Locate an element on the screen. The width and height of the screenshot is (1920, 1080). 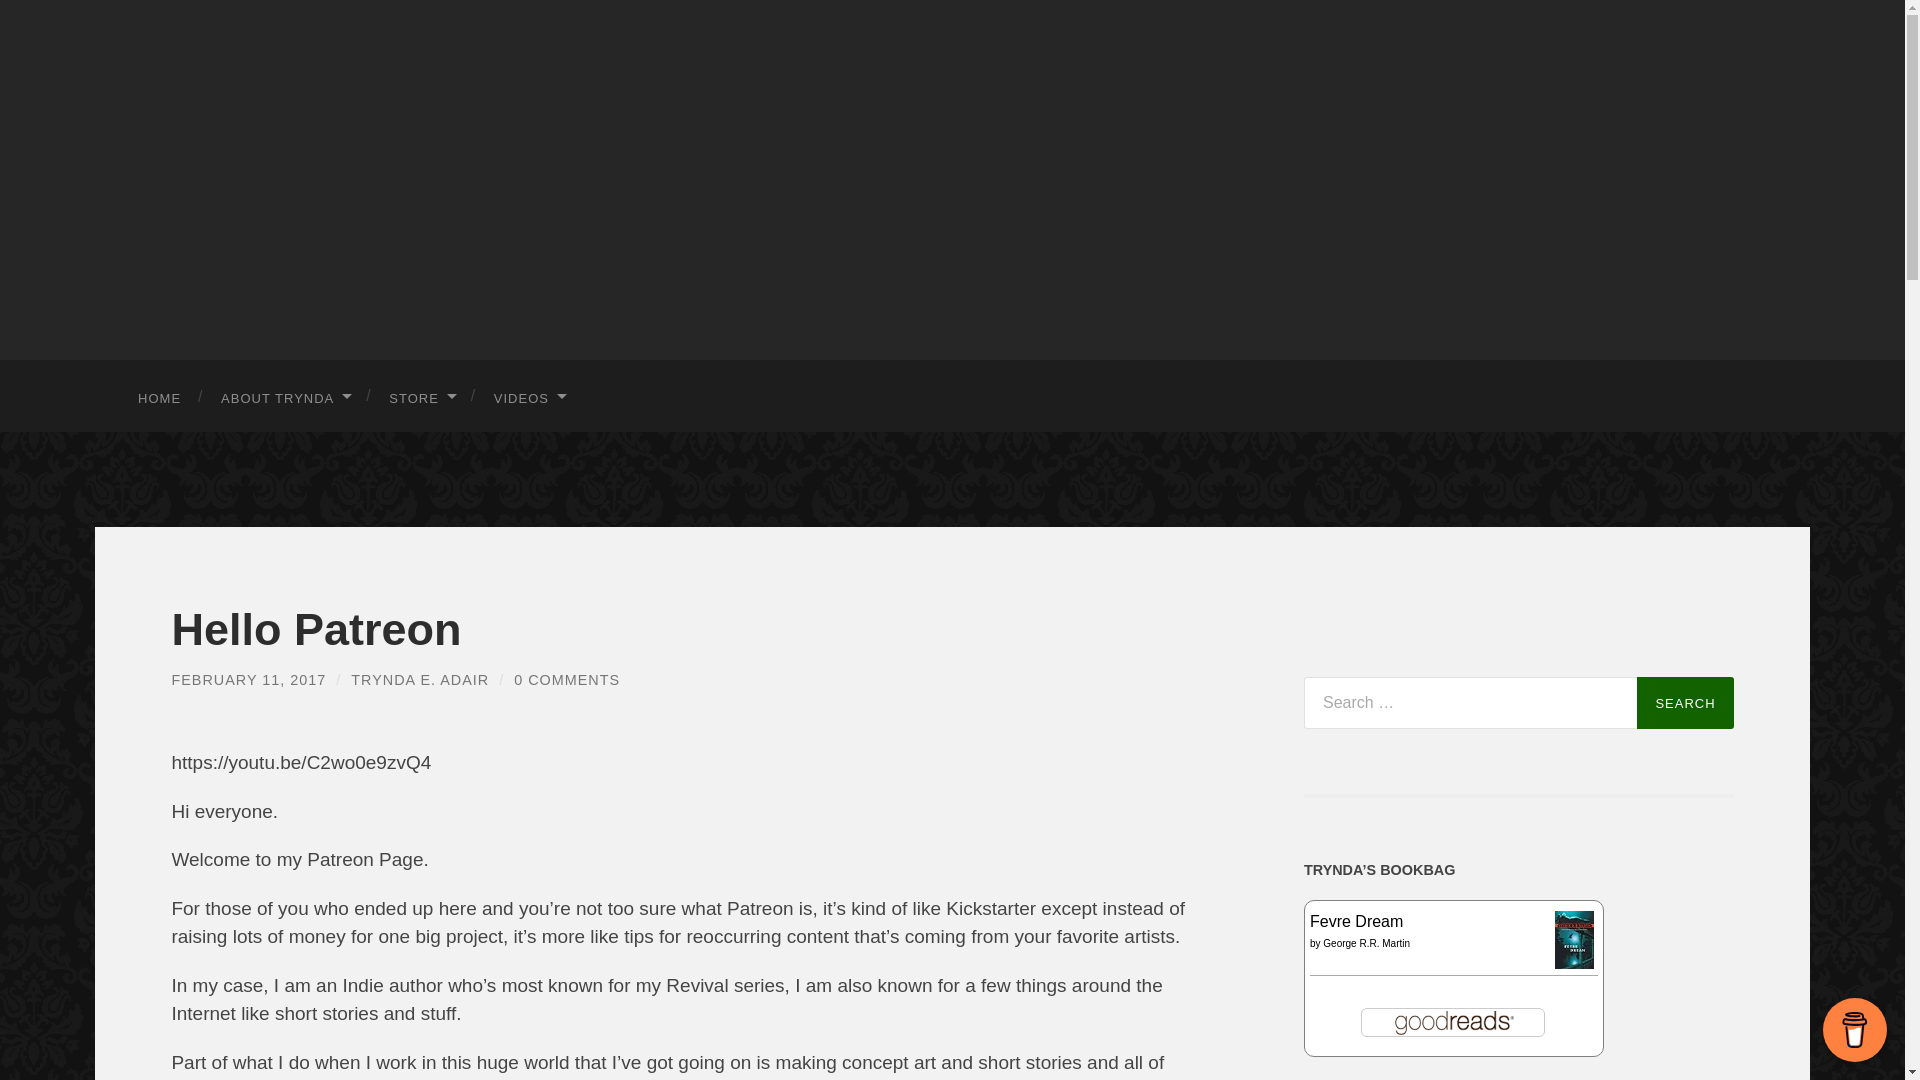
ABOUT TRYNDA is located at coordinates (285, 398).